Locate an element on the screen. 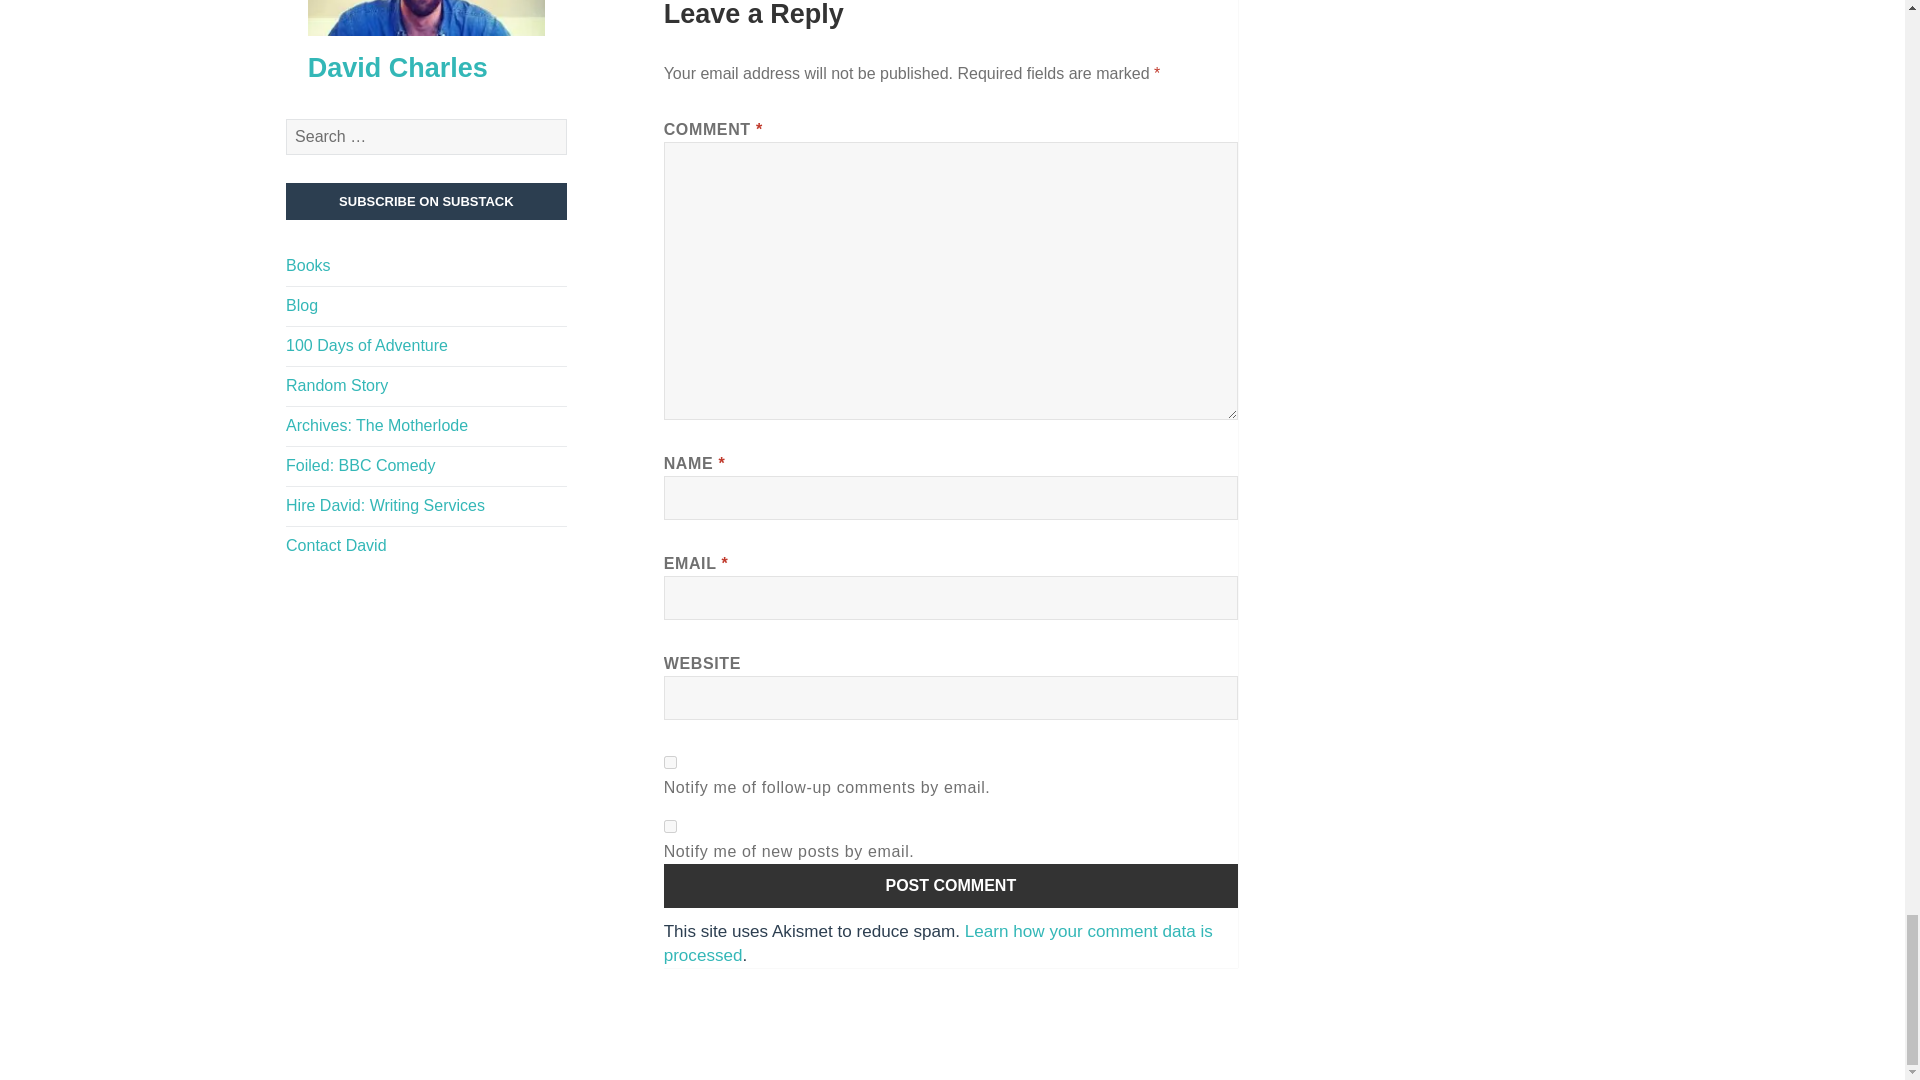 Image resolution: width=1920 pixels, height=1080 pixels. Post Comment is located at coordinates (951, 886).